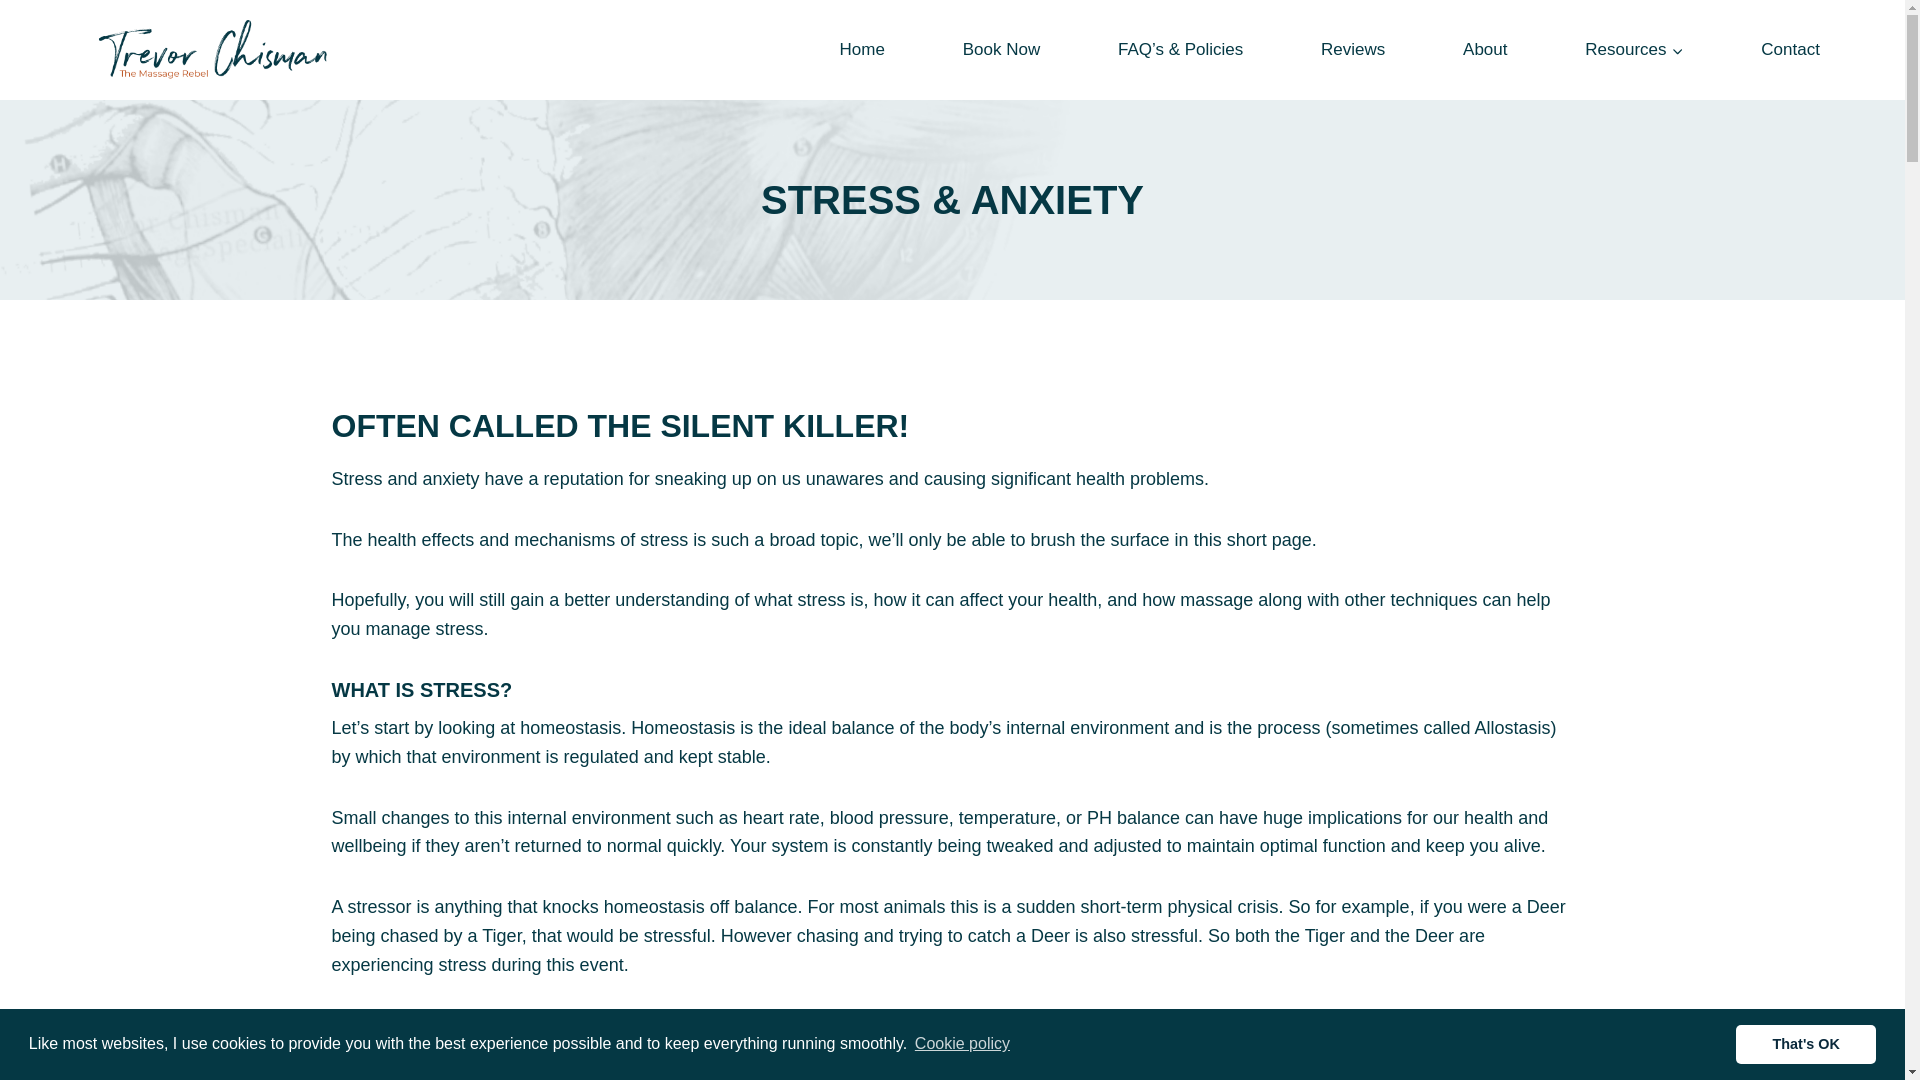  What do you see at coordinates (1002, 50) in the screenshot?
I see `Book Now` at bounding box center [1002, 50].